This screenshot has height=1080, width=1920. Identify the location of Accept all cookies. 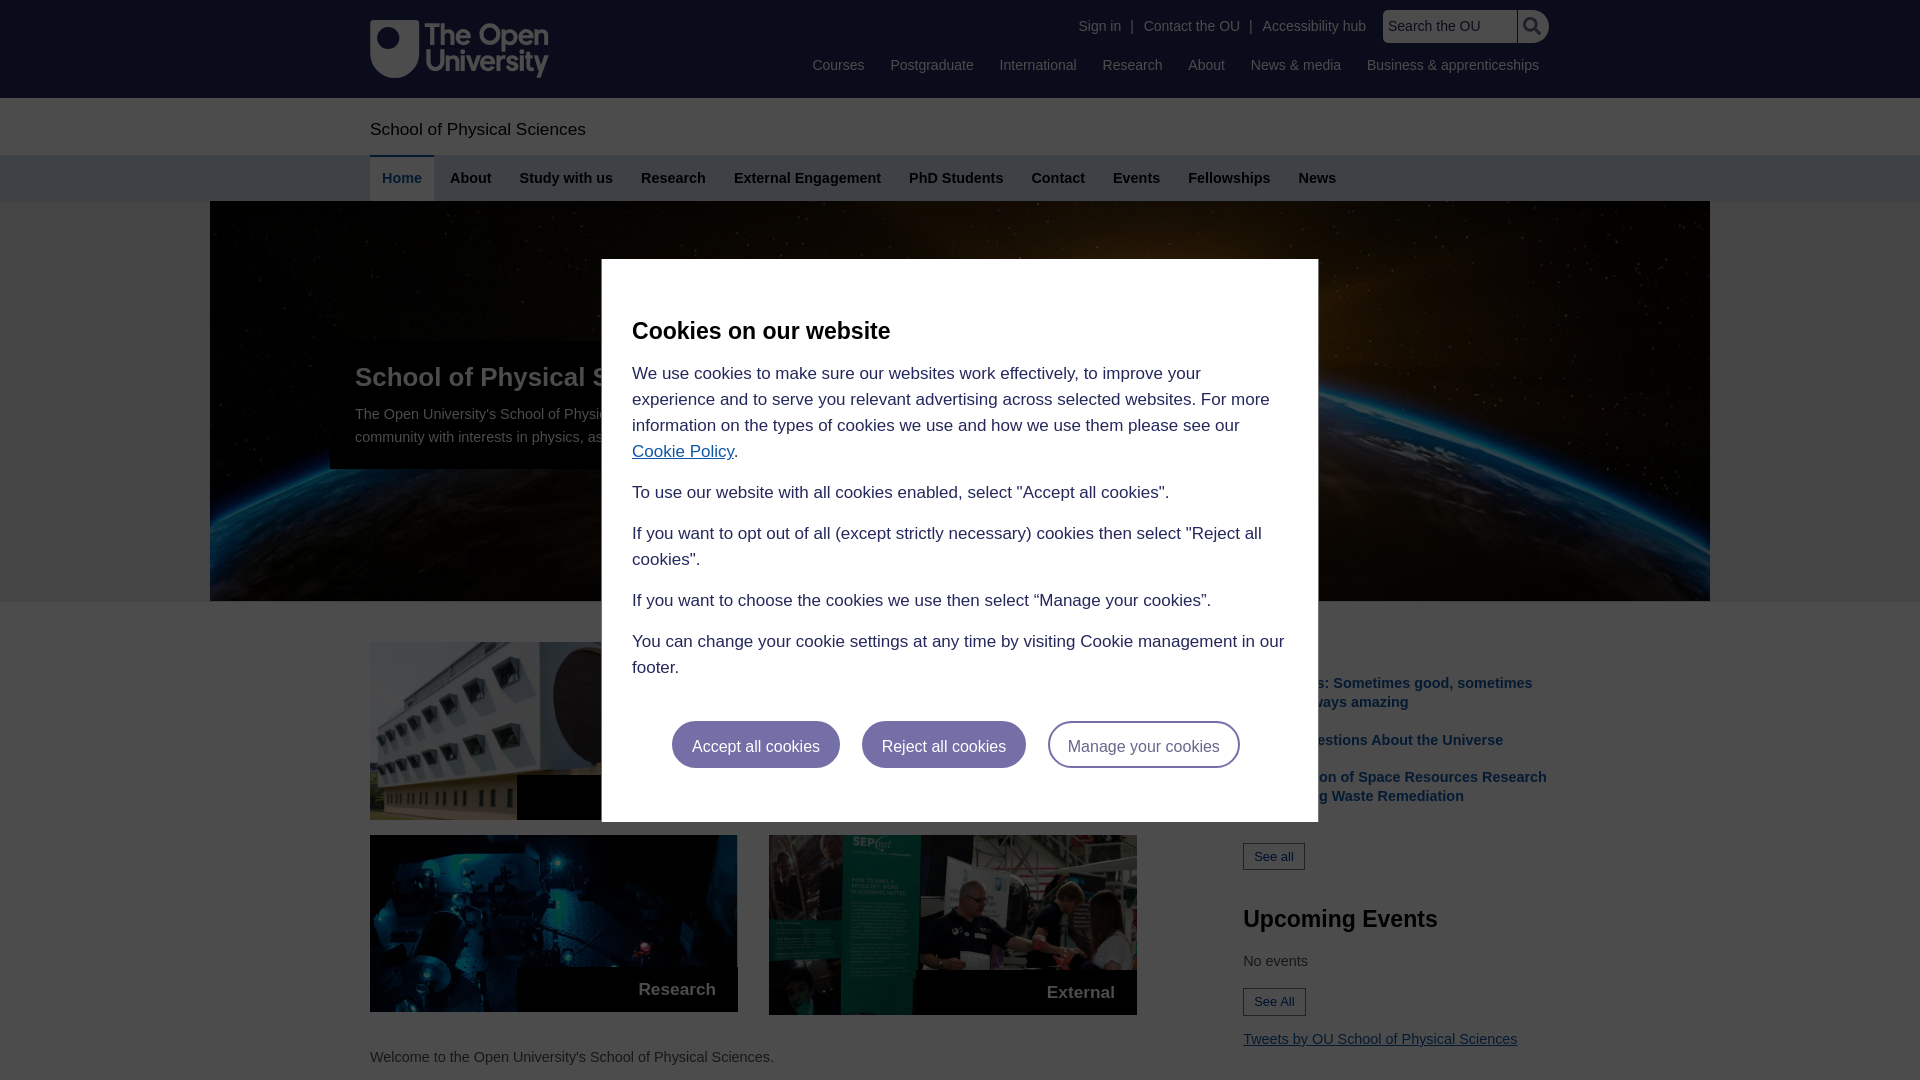
(756, 744).